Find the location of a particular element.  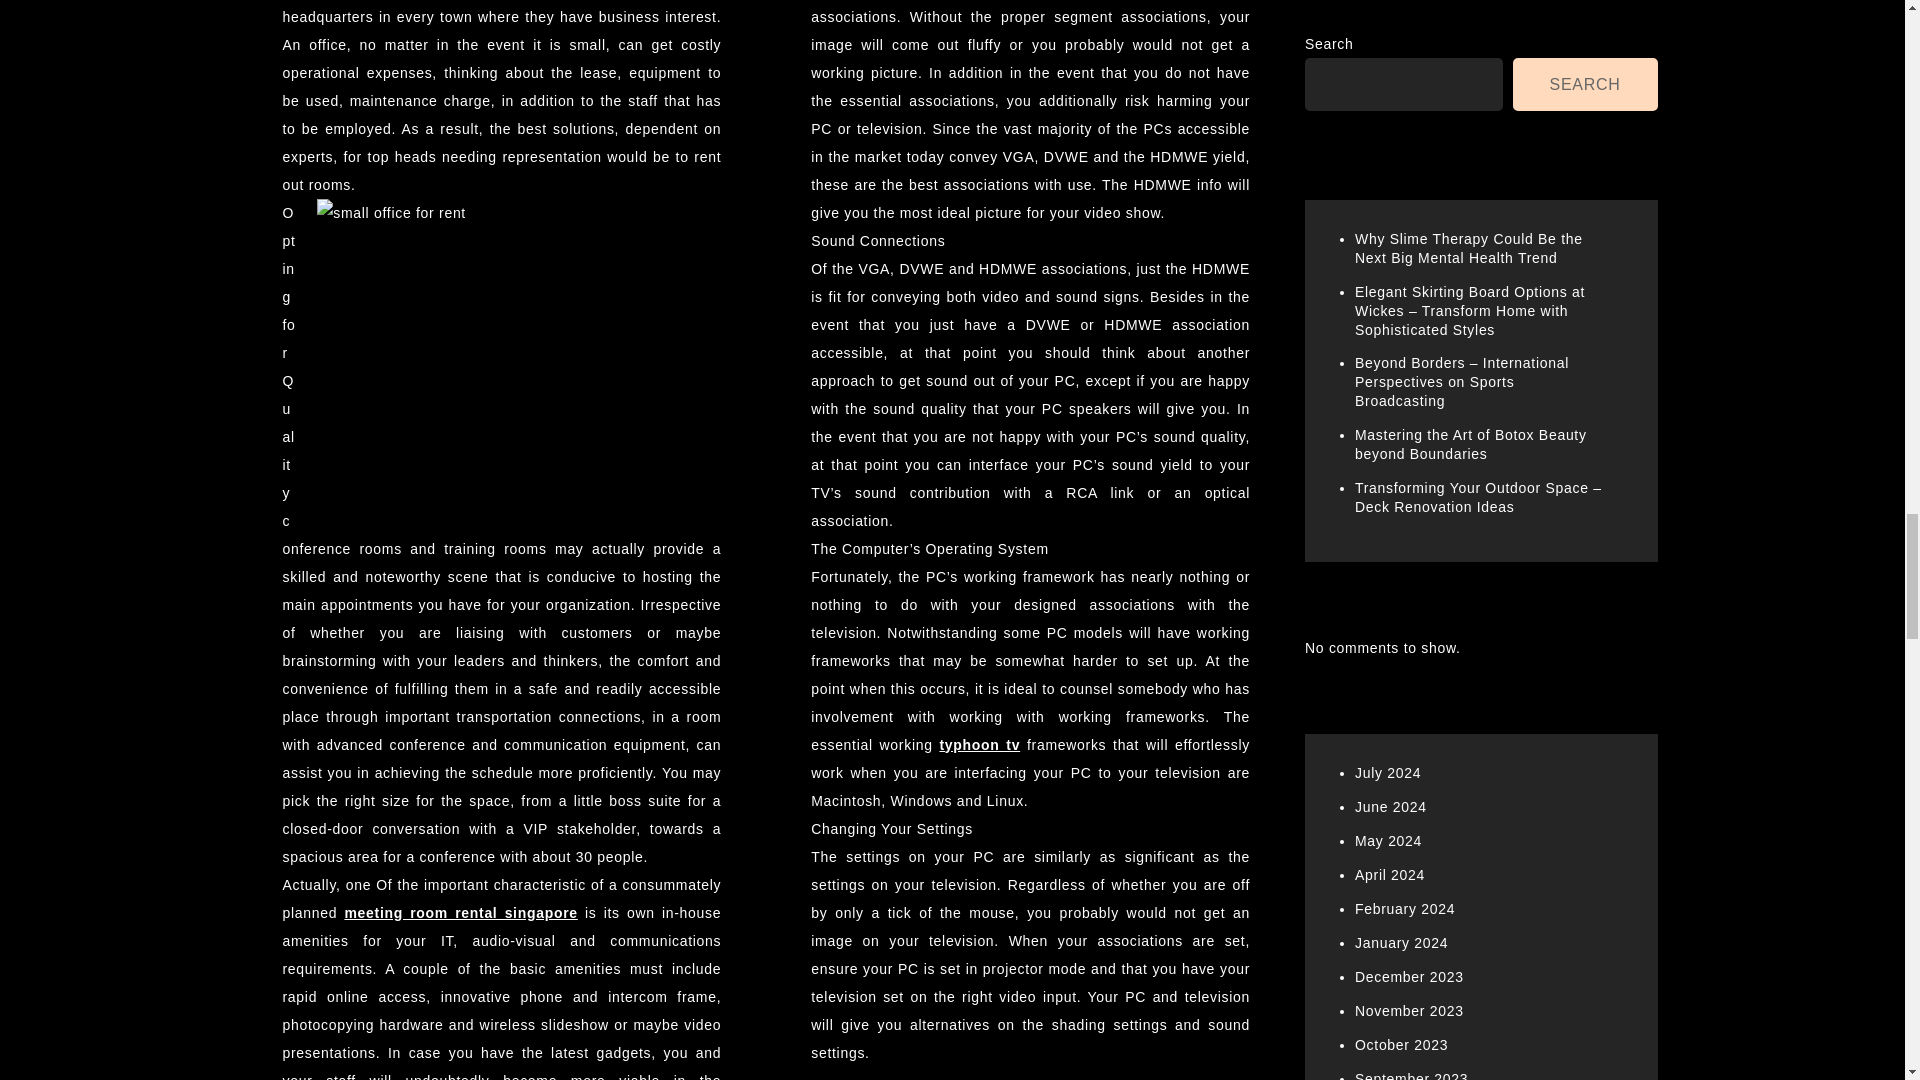

typhoon tv is located at coordinates (978, 744).